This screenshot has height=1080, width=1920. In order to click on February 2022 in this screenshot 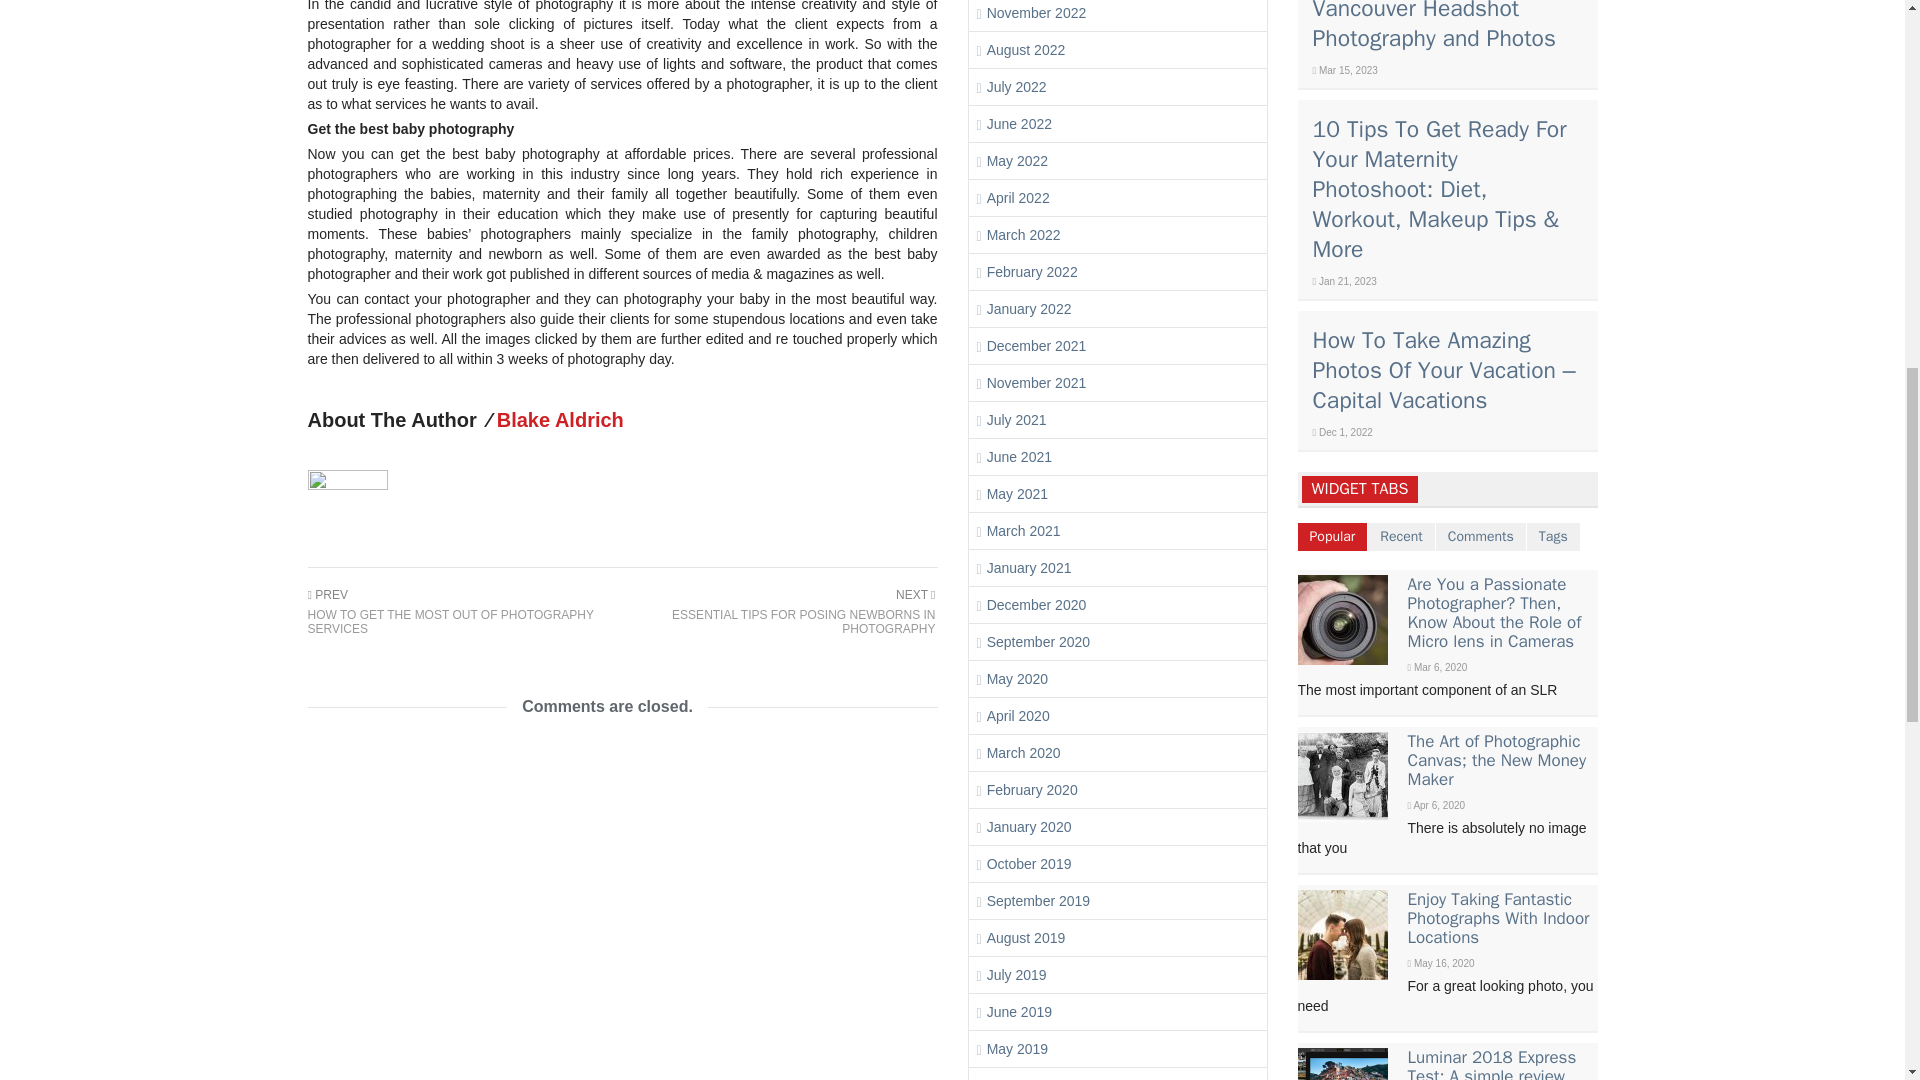, I will do `click(1433, 26)`.